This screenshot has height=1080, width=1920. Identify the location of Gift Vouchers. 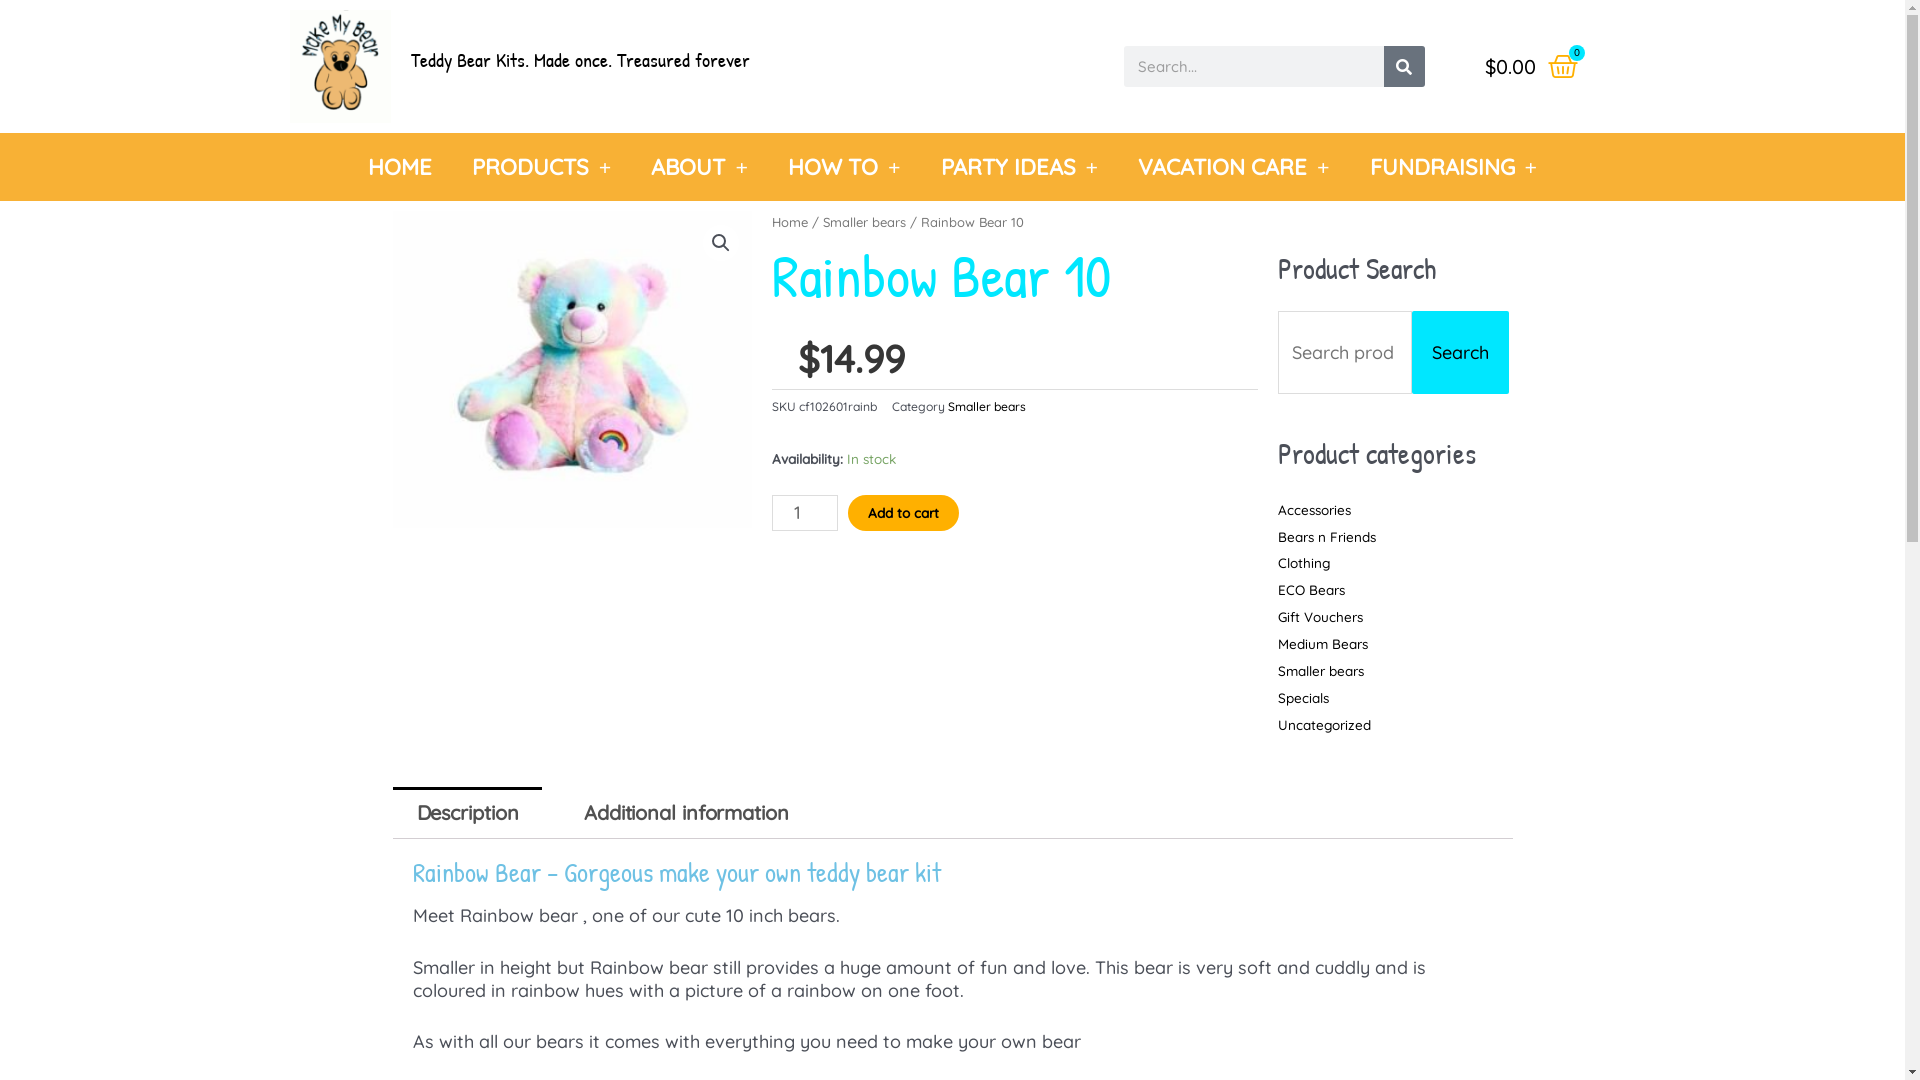
(1320, 616).